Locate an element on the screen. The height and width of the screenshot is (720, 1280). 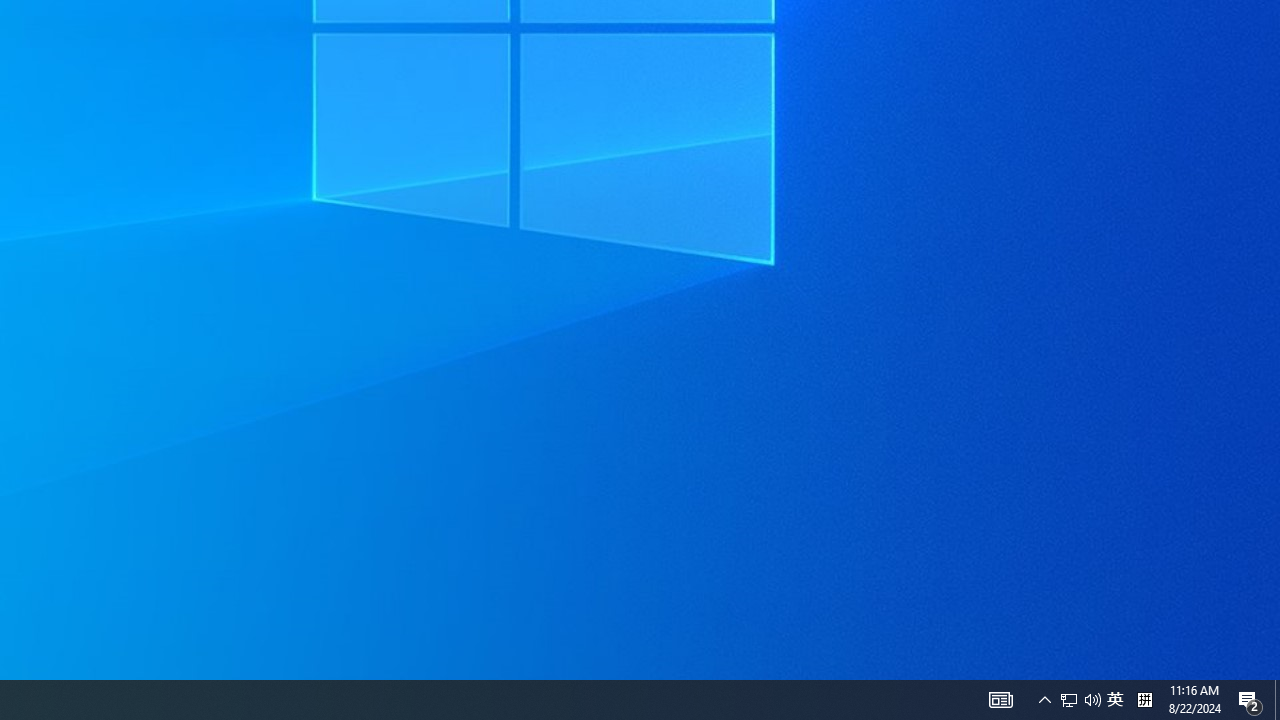
Q2790: 100% is located at coordinates (1000, 700).